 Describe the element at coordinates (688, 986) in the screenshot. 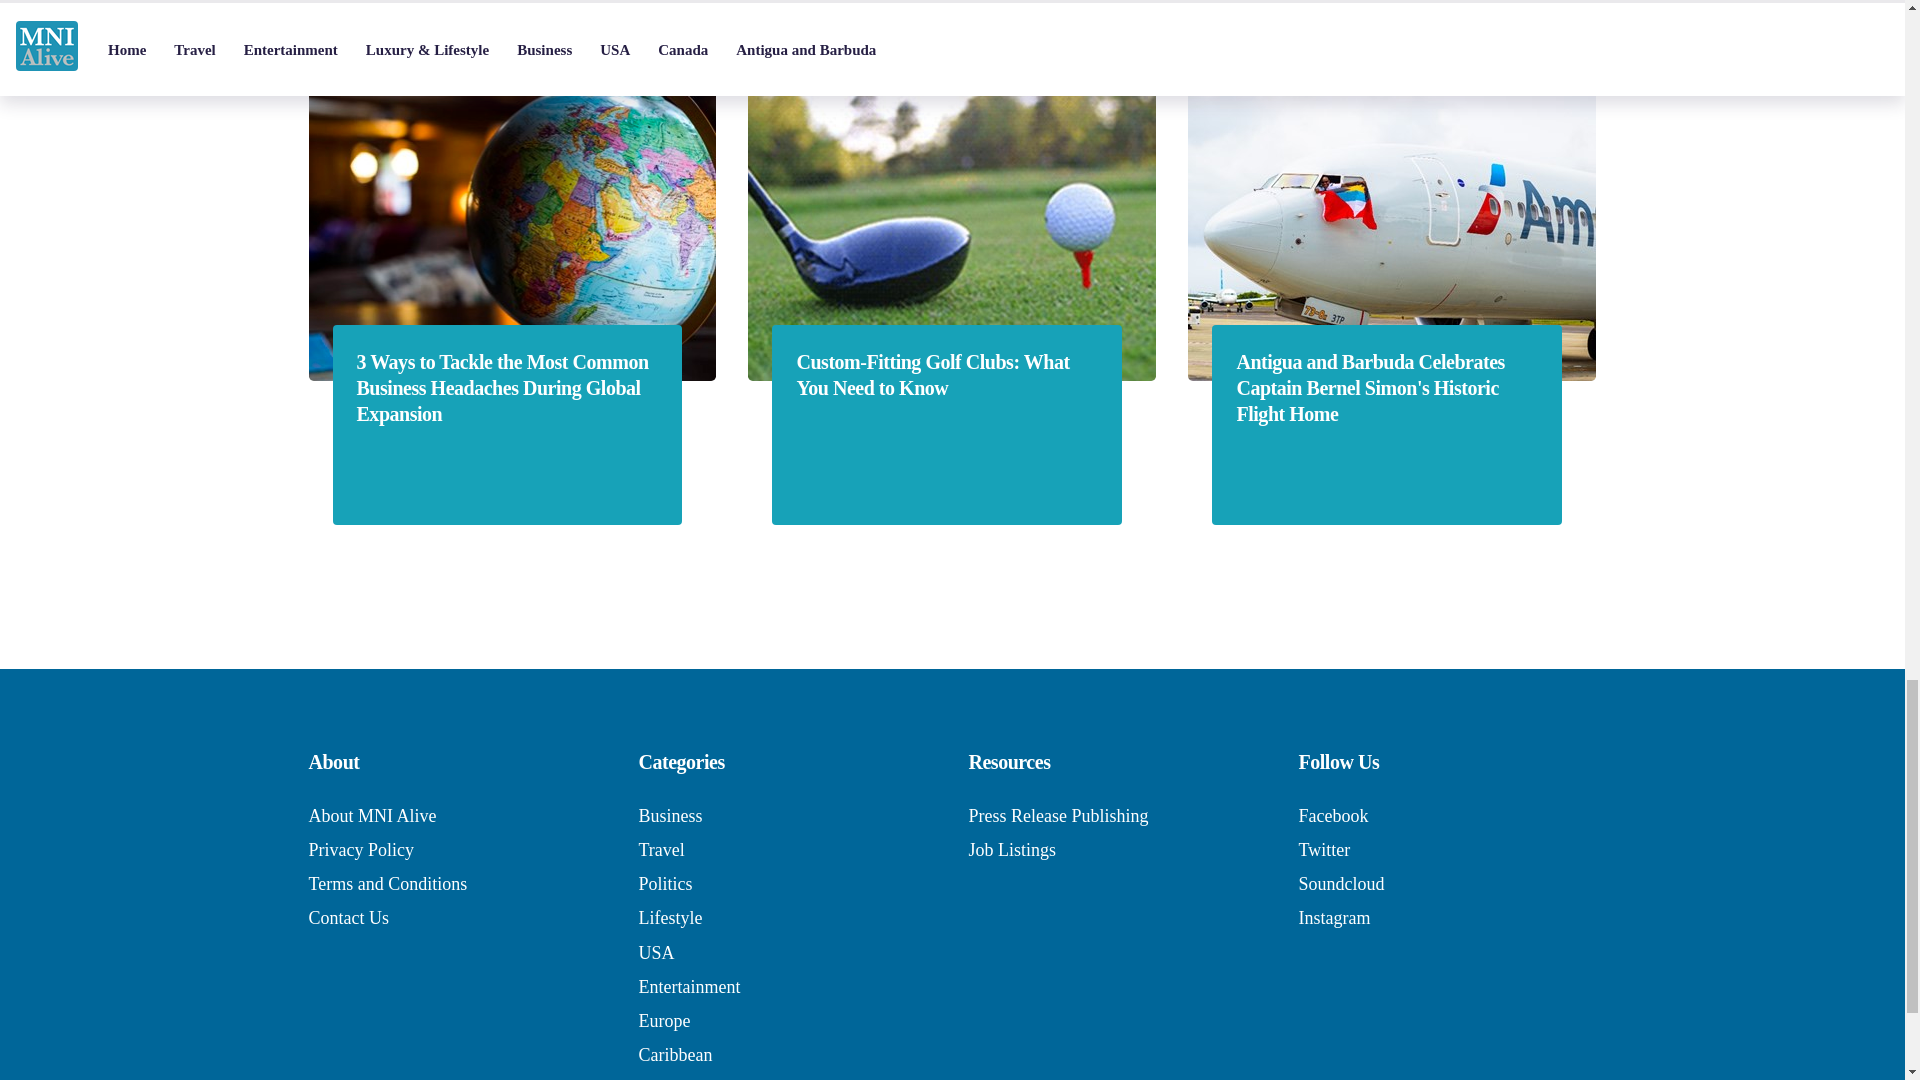

I see `Entertainment` at that location.